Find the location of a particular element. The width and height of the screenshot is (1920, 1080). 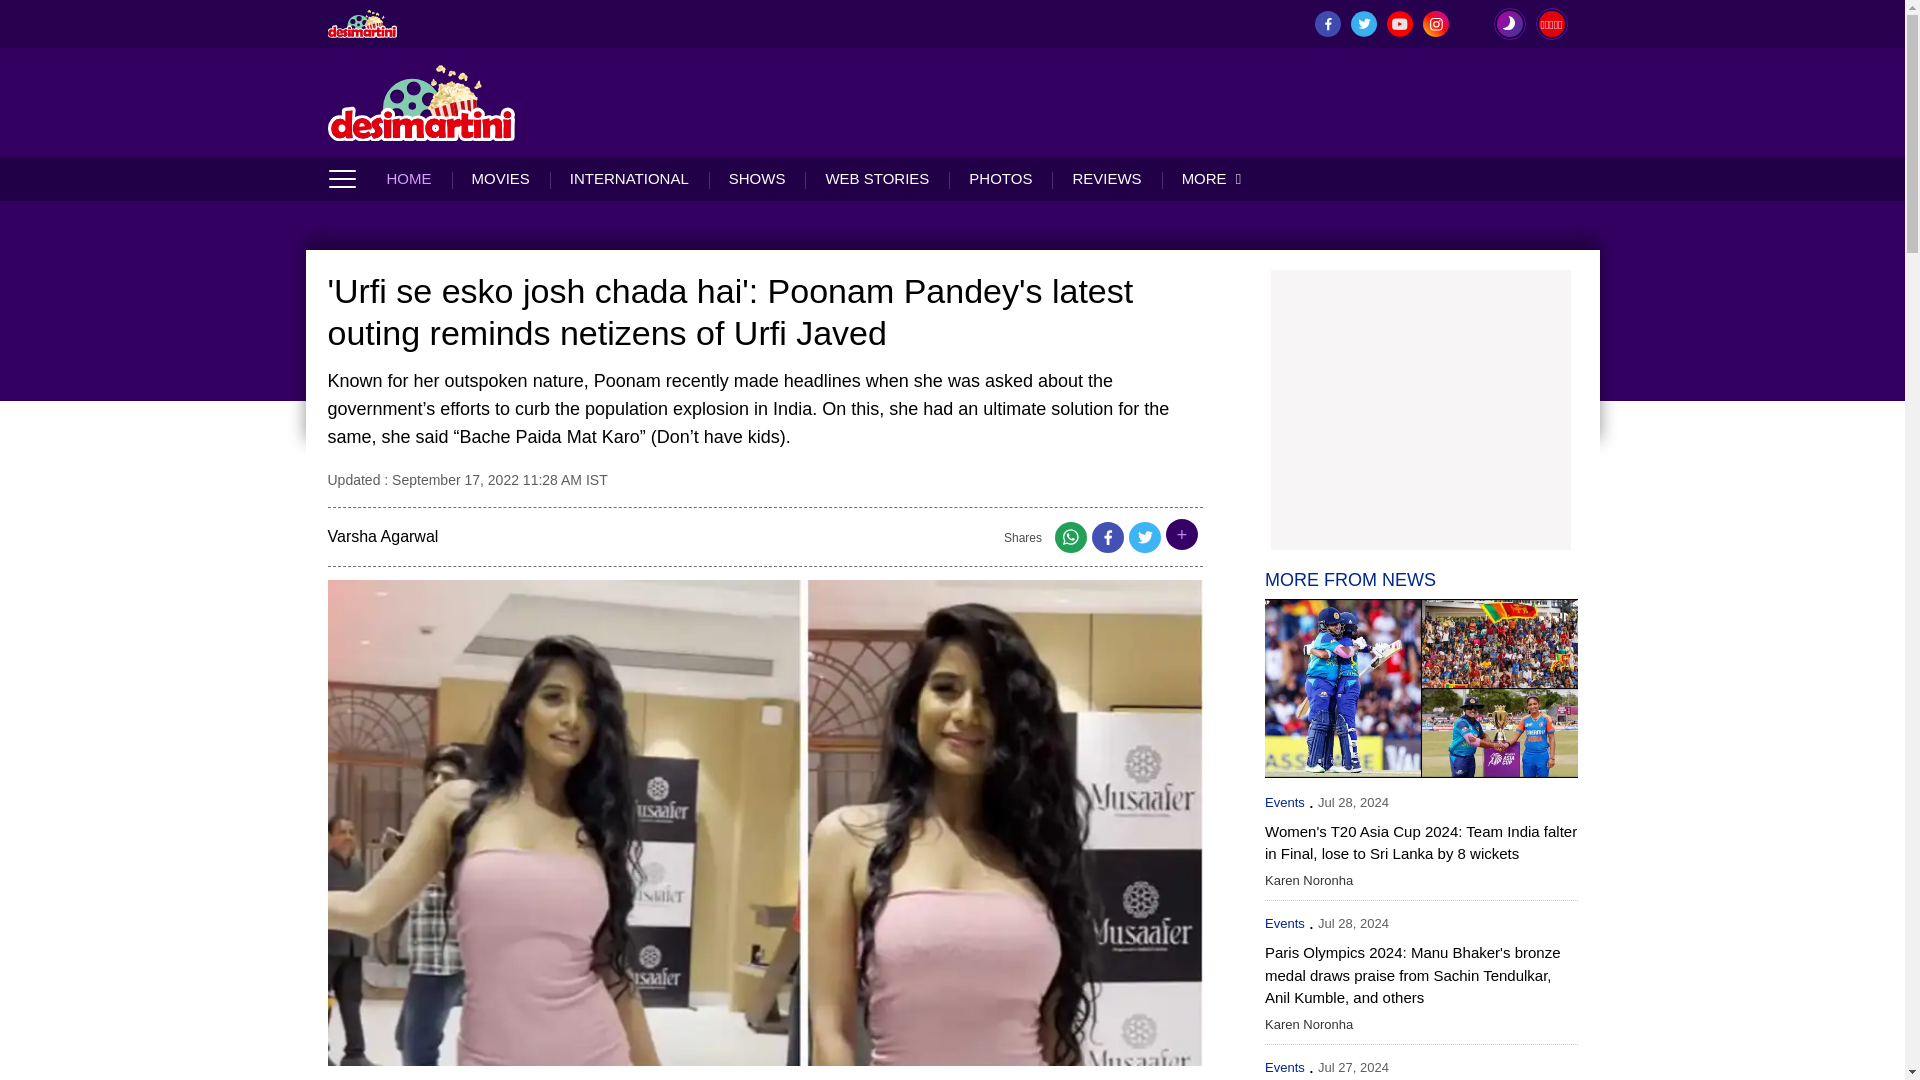

SHOWS is located at coordinates (757, 178).